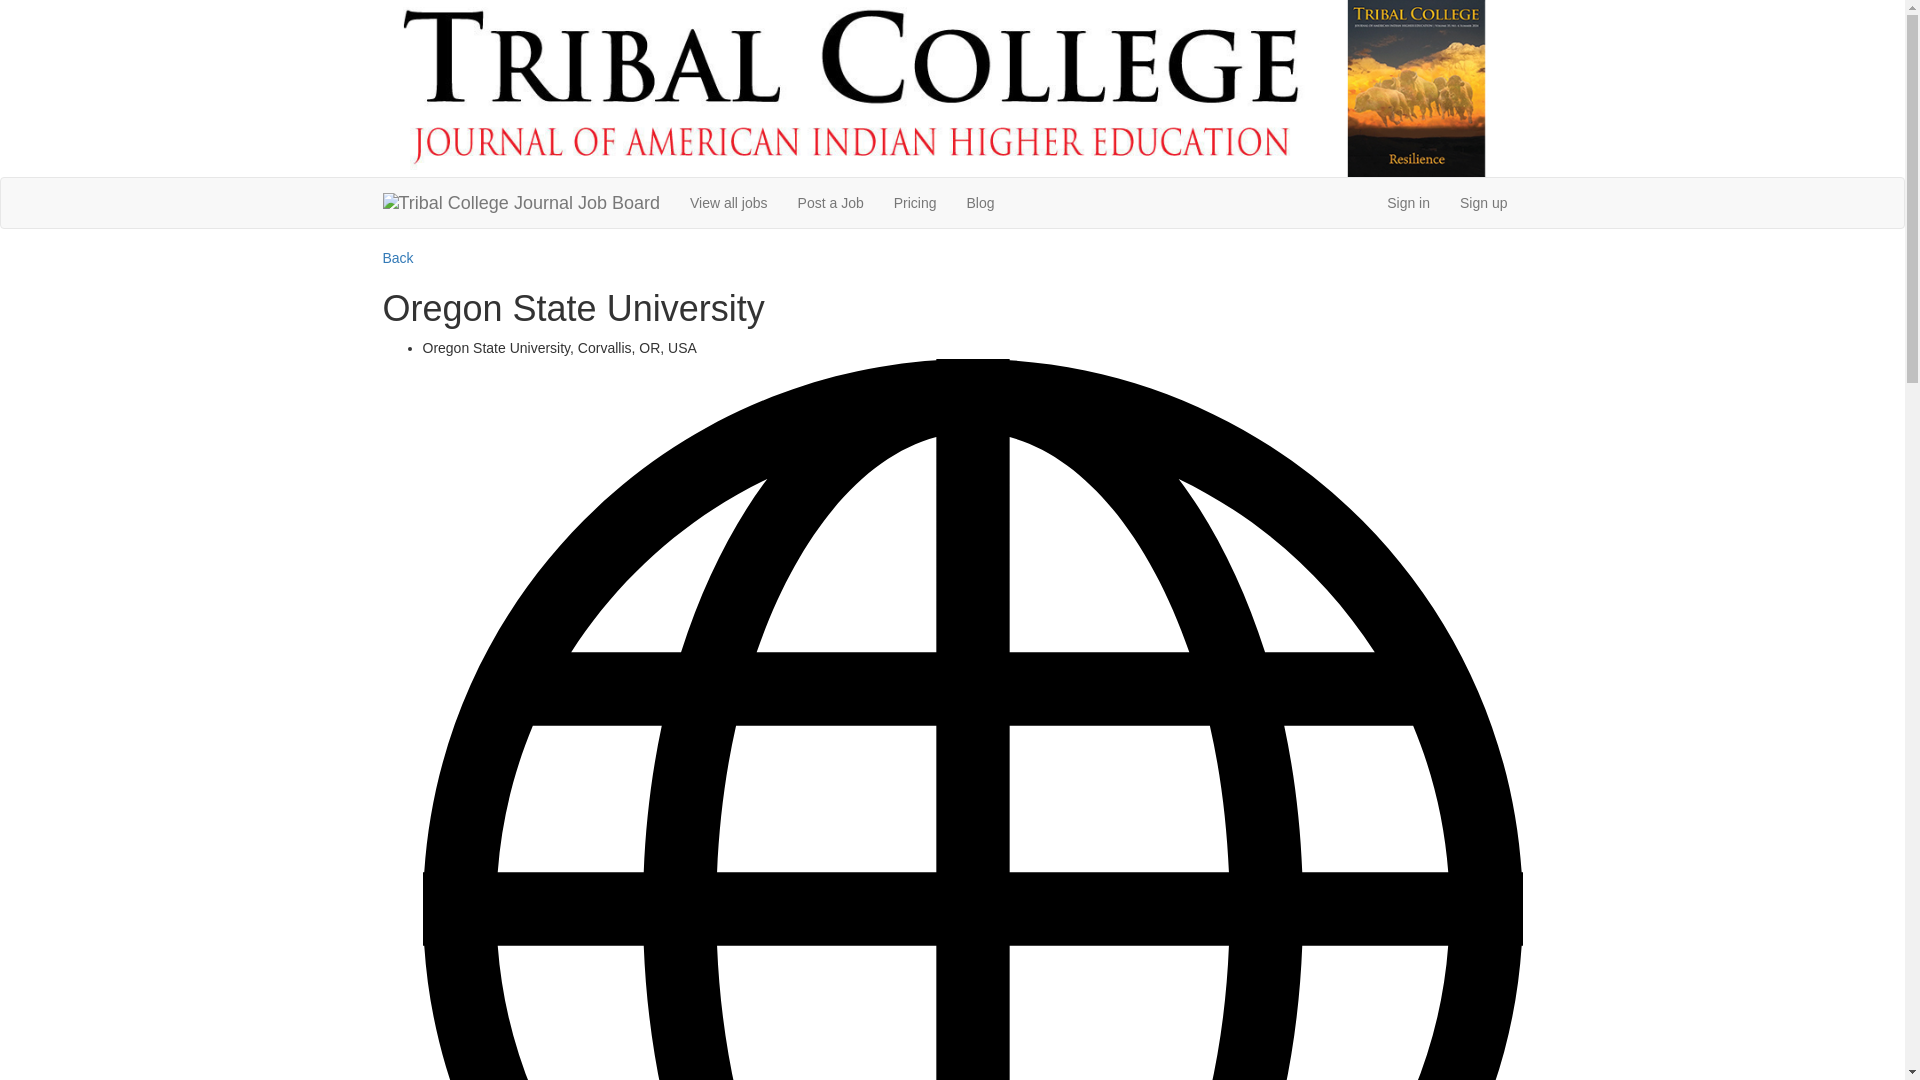  I want to click on Sign up, so click(1484, 202).